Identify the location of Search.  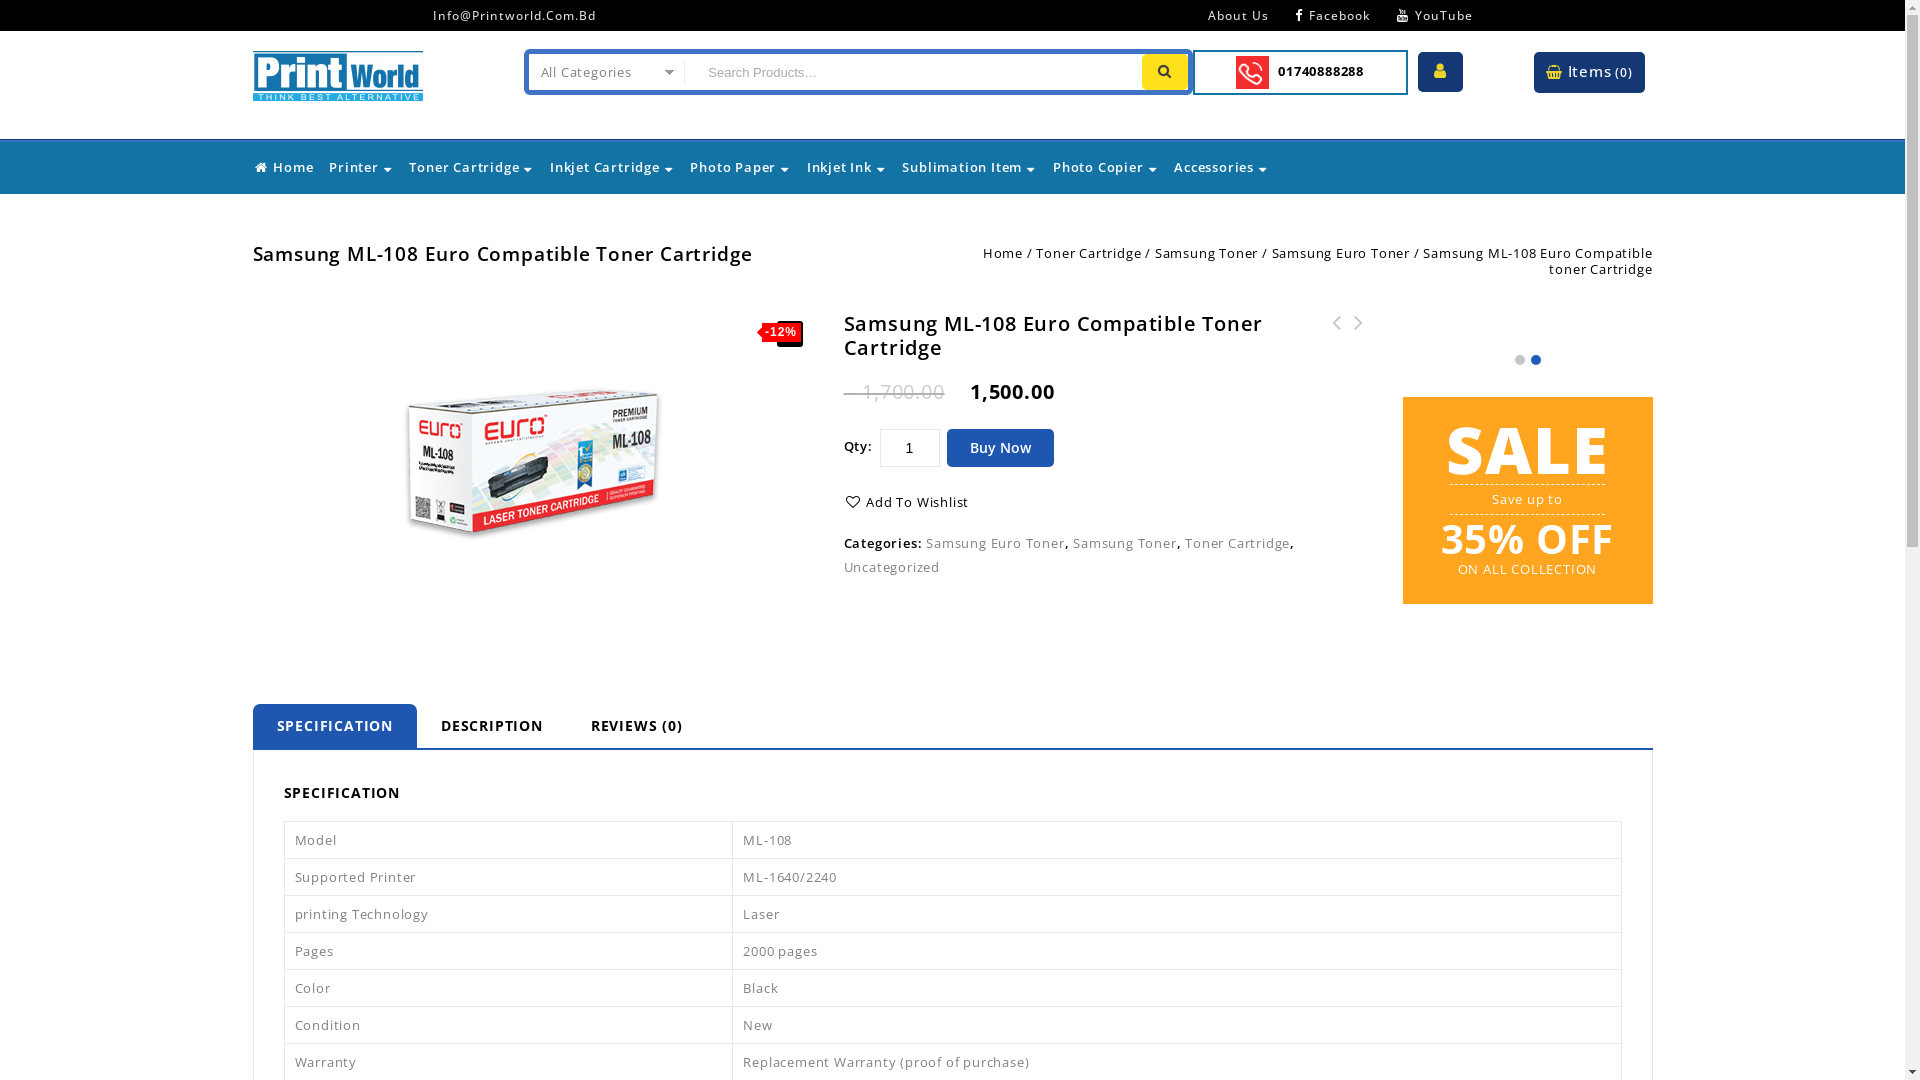
(1165, 72).